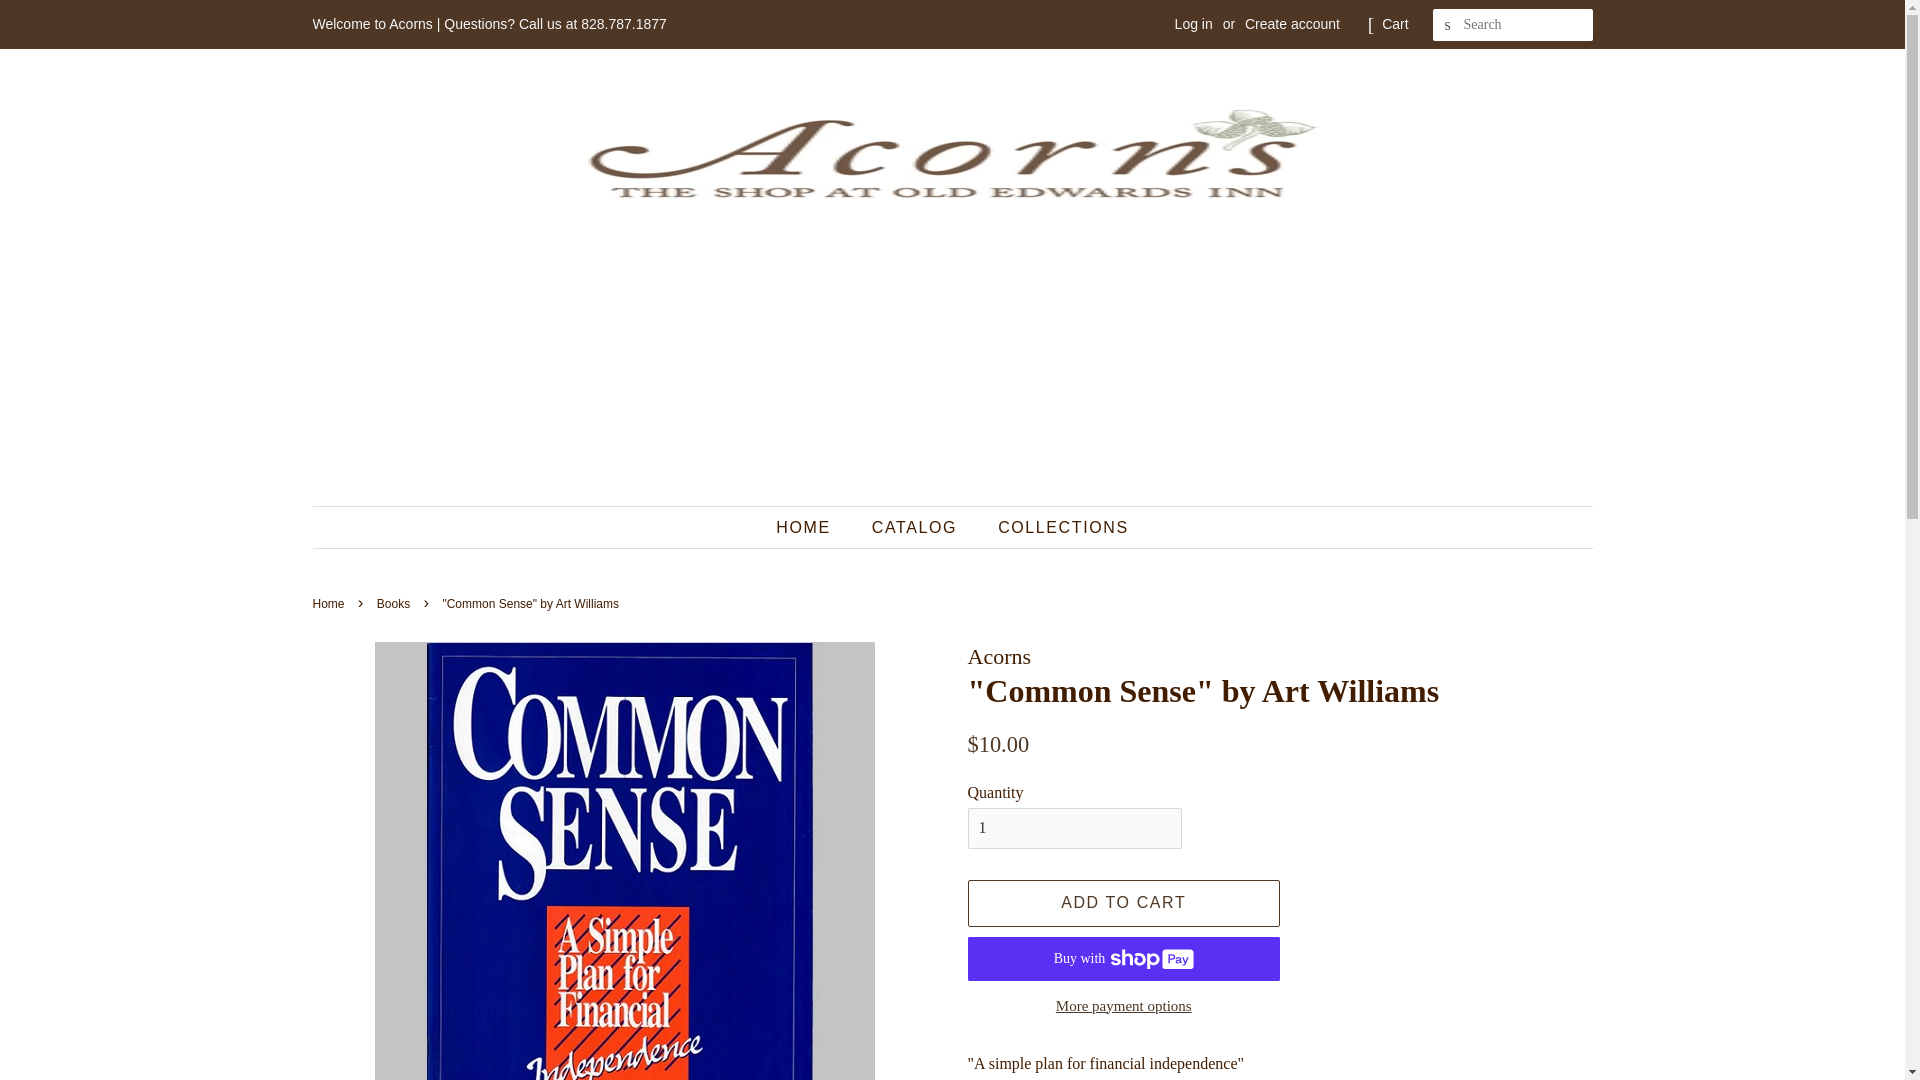 The height and width of the screenshot is (1080, 1920). Describe the element at coordinates (1394, 24) in the screenshot. I see `Cart` at that location.